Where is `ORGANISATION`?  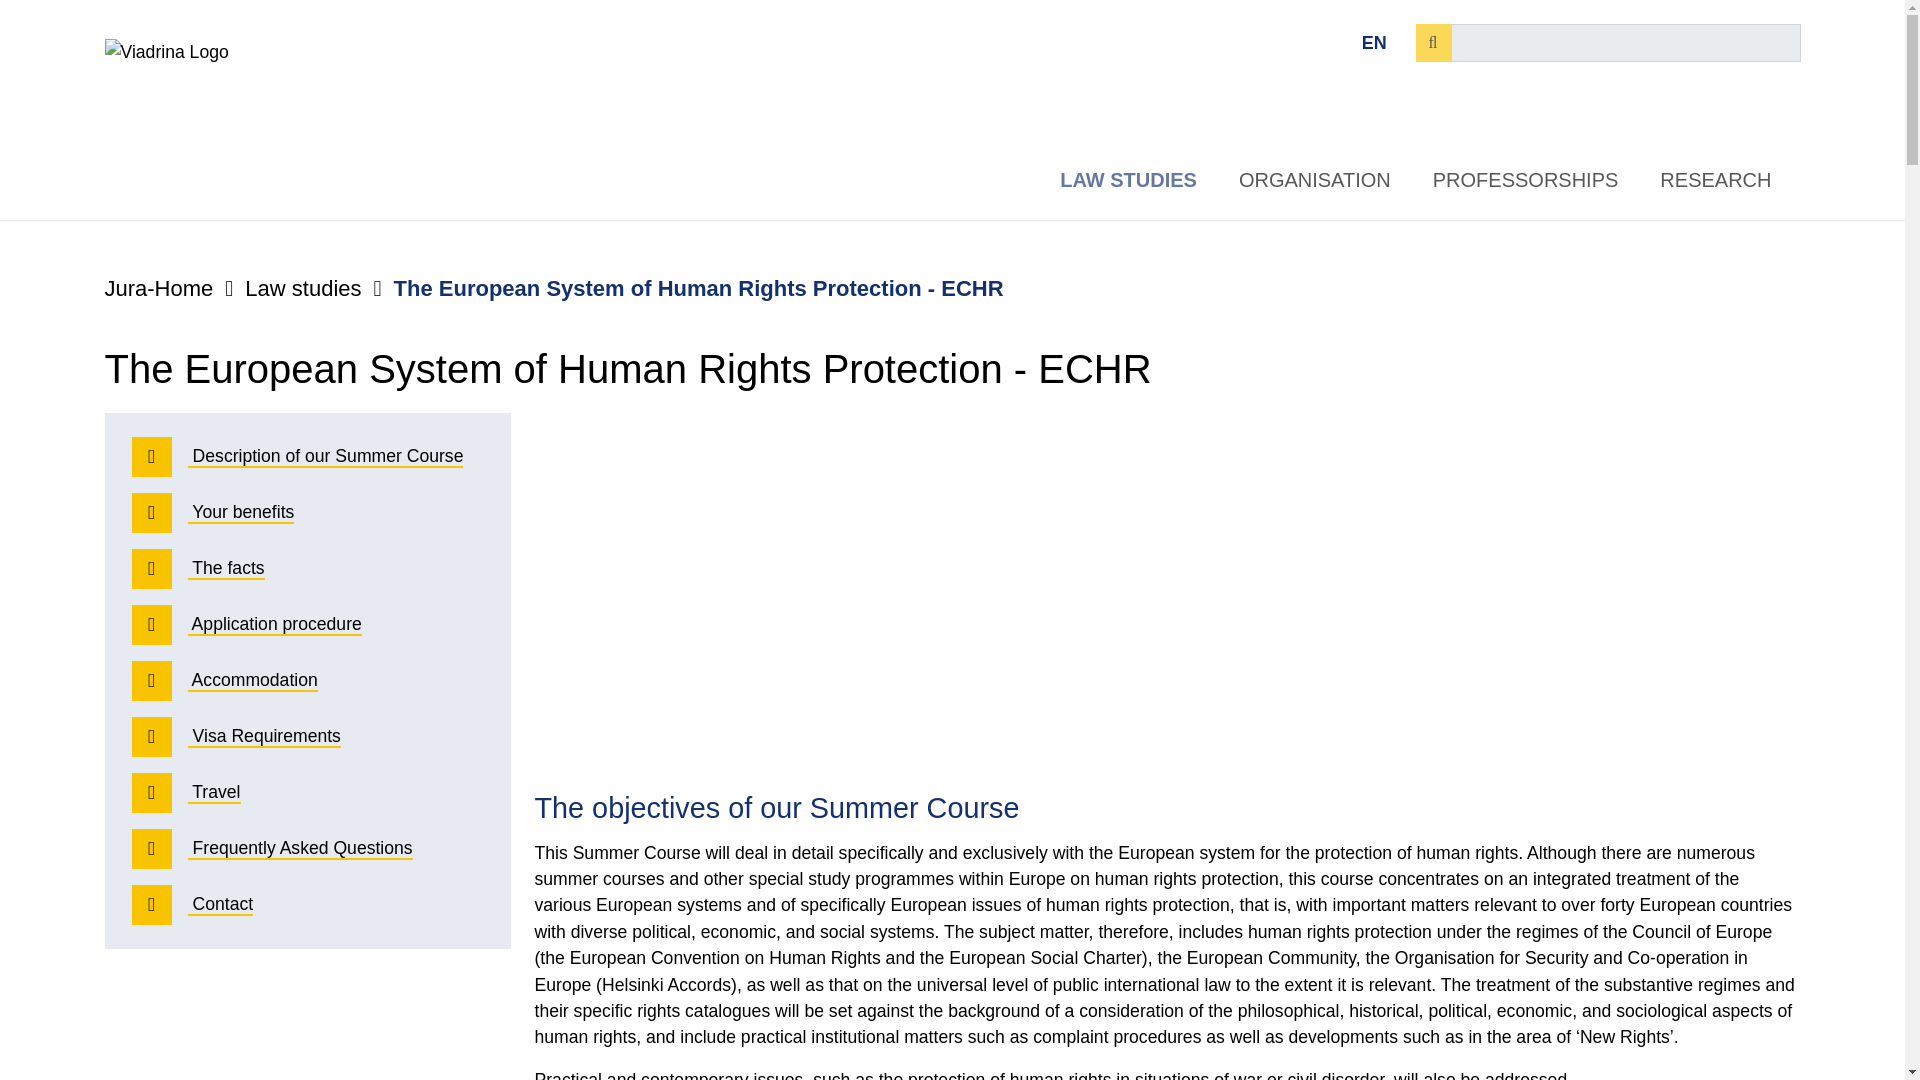
ORGANISATION is located at coordinates (1314, 180).